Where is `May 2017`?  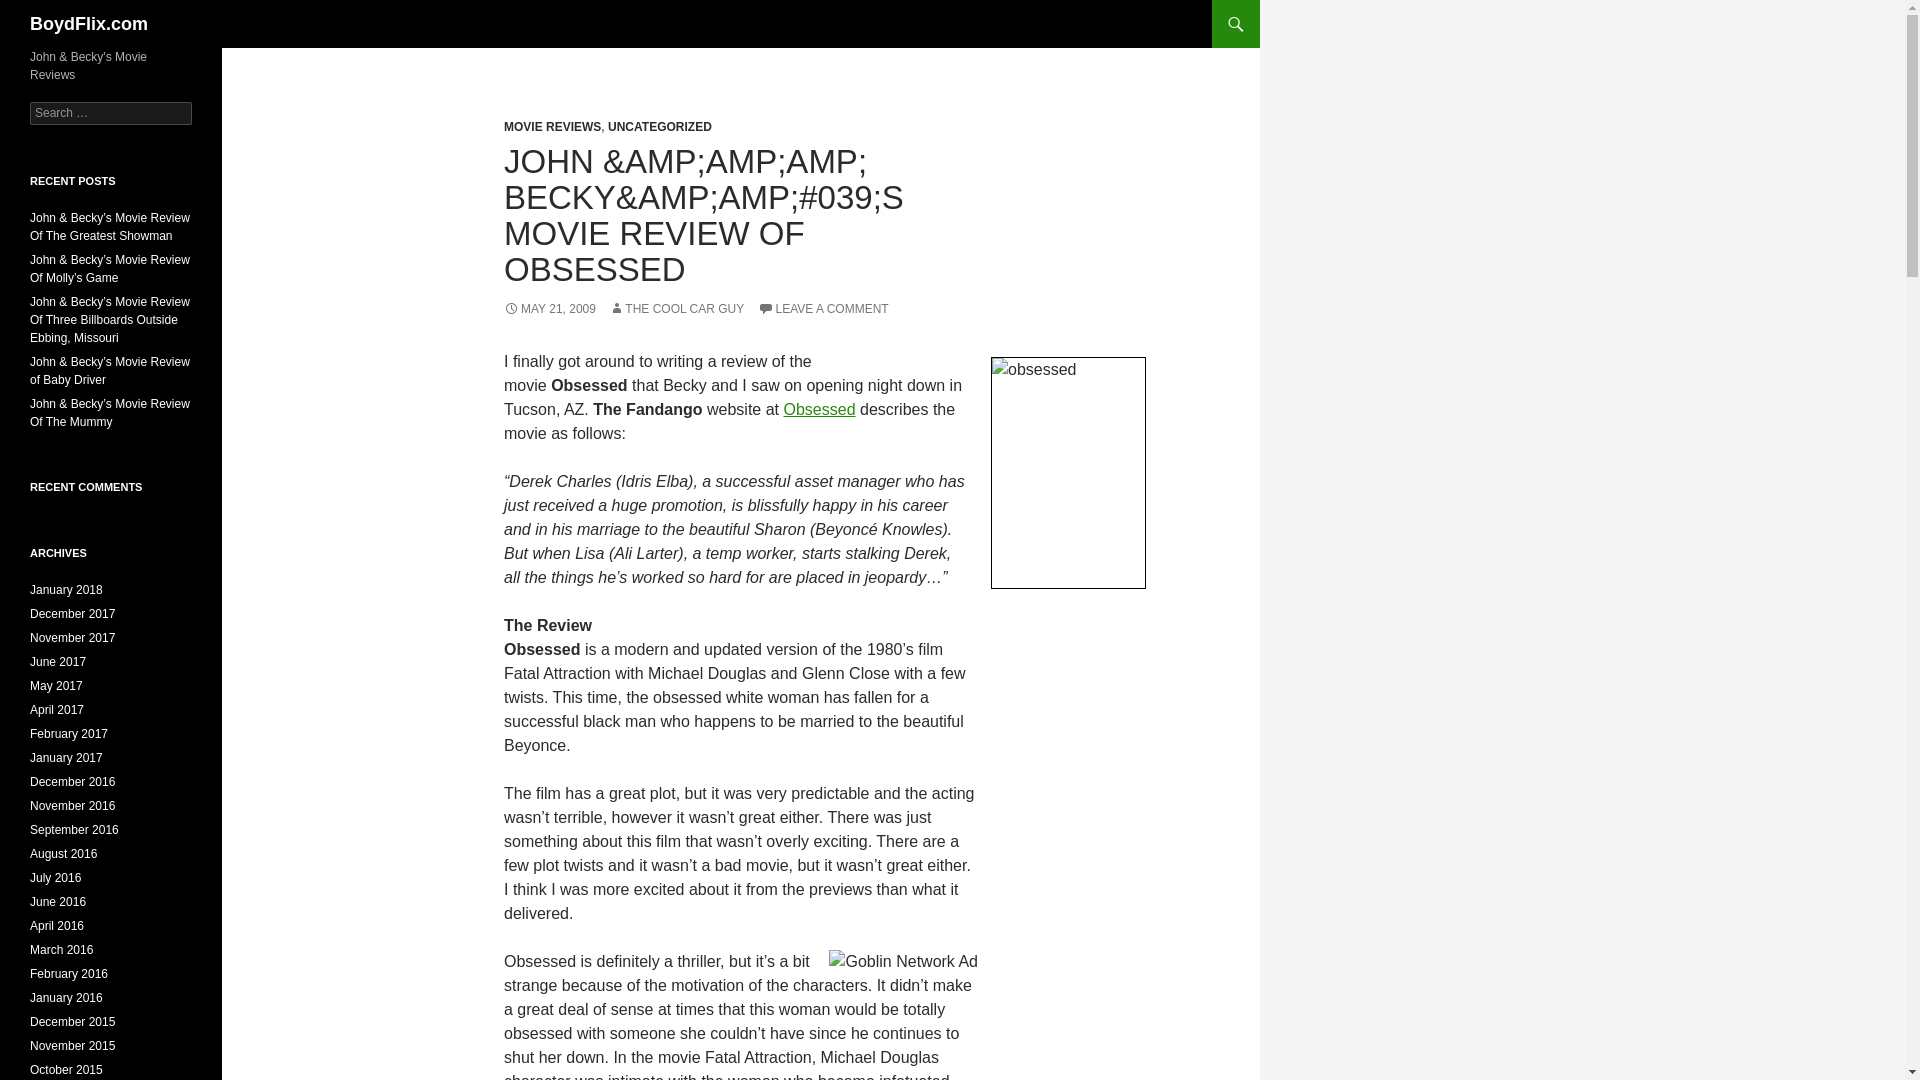
May 2017 is located at coordinates (56, 686).